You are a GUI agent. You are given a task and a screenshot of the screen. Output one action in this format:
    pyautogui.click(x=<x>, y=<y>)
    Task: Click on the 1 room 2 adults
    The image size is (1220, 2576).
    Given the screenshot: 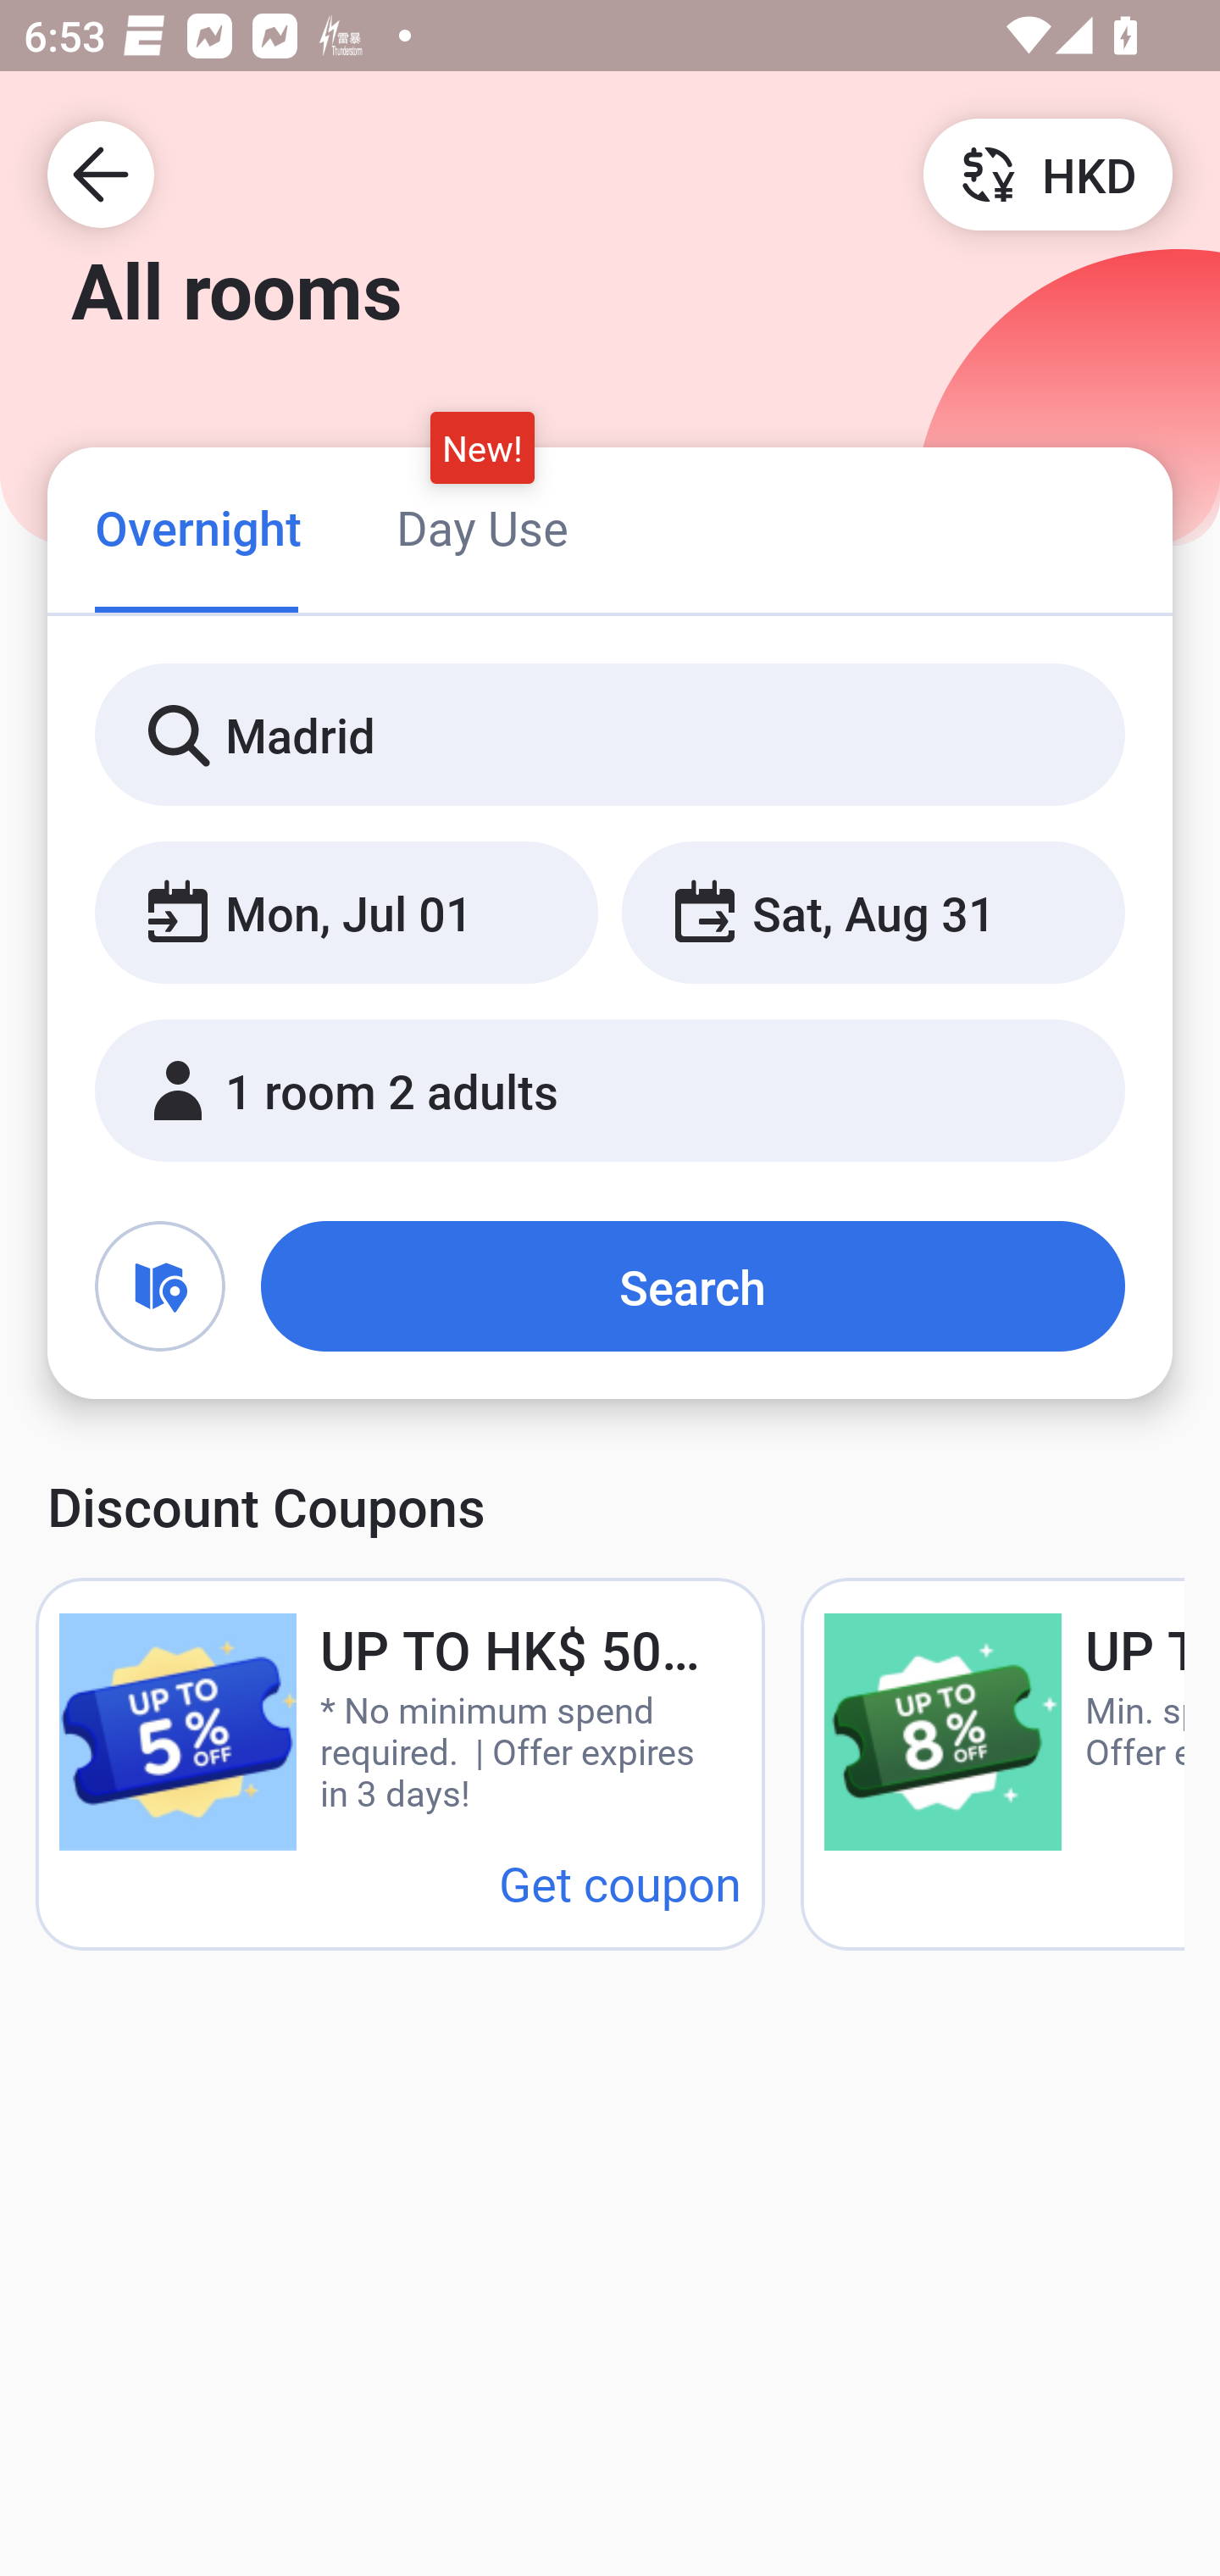 What is the action you would take?
    pyautogui.click(x=610, y=1091)
    